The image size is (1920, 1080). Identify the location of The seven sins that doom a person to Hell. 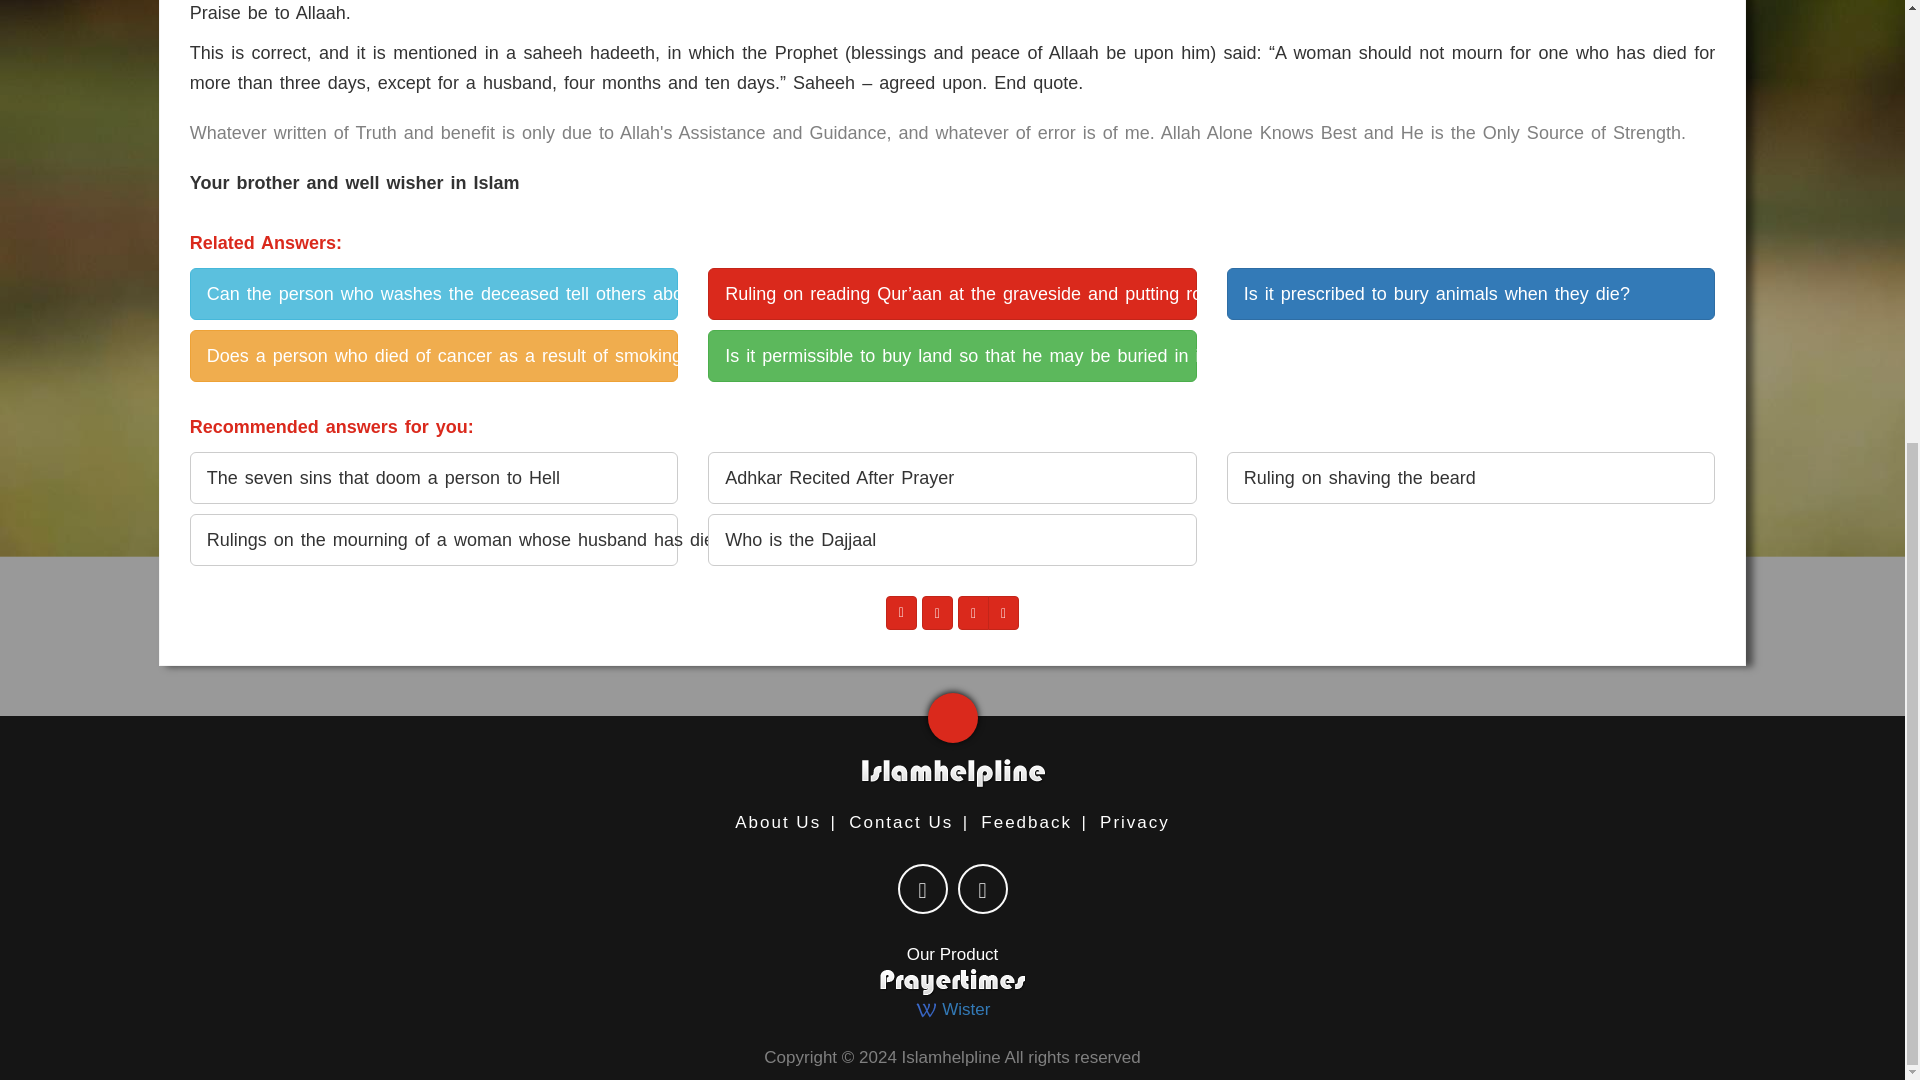
(434, 478).